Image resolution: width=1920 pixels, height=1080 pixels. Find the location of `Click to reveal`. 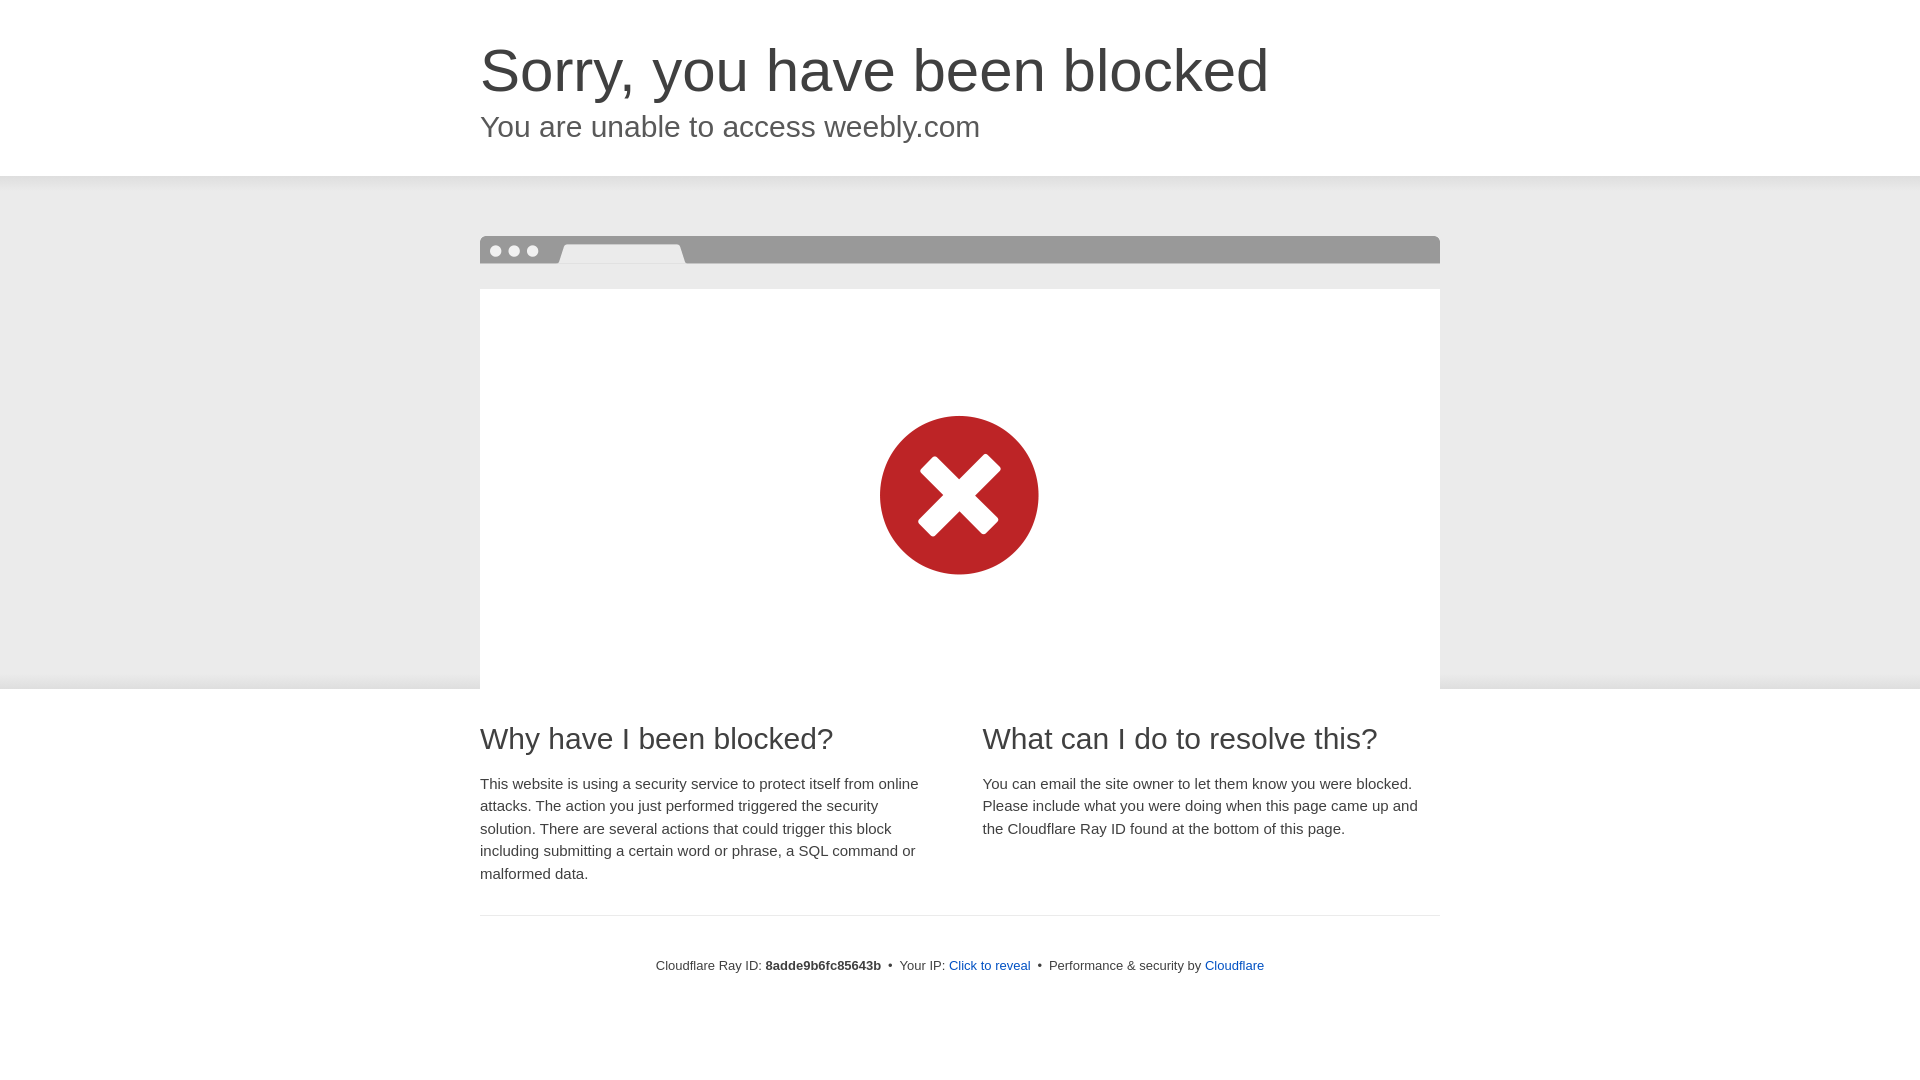

Click to reveal is located at coordinates (990, 966).